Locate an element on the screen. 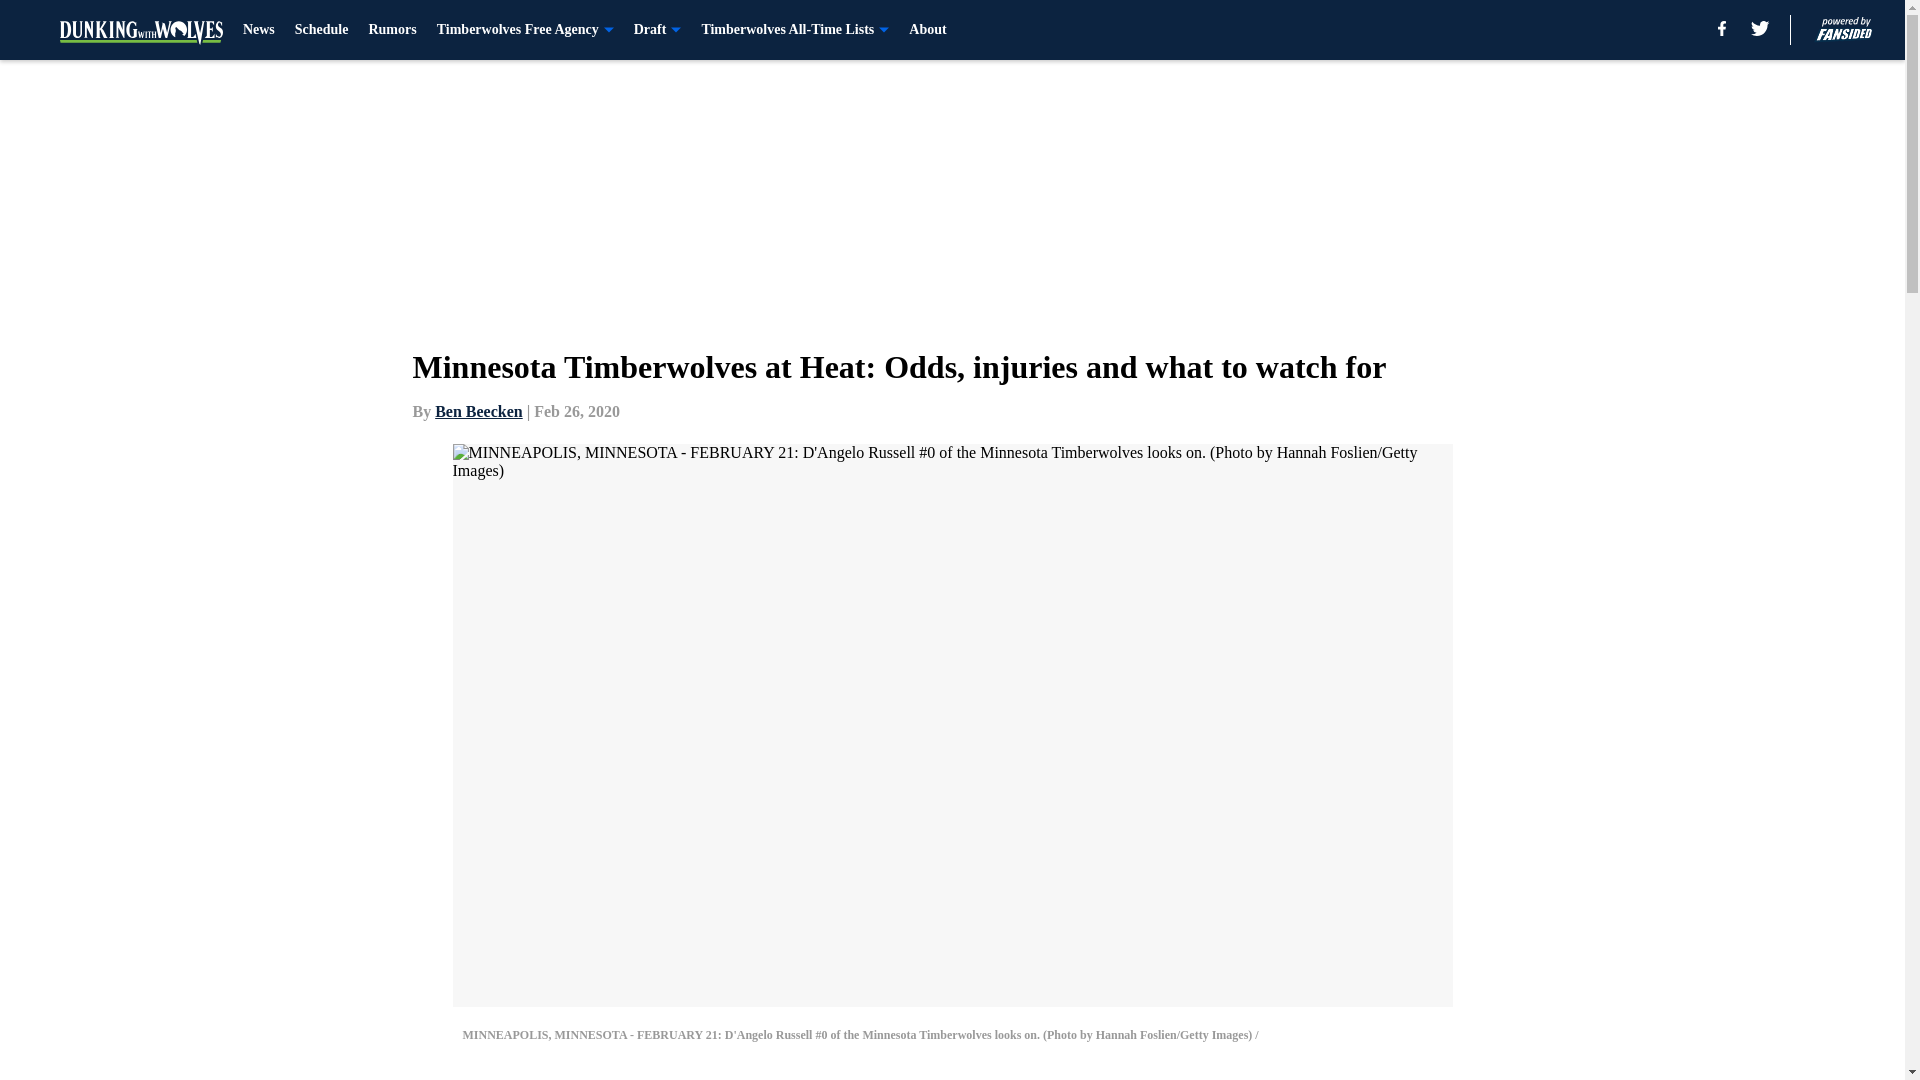  Timberwolves All-Time Lists is located at coordinates (794, 30).